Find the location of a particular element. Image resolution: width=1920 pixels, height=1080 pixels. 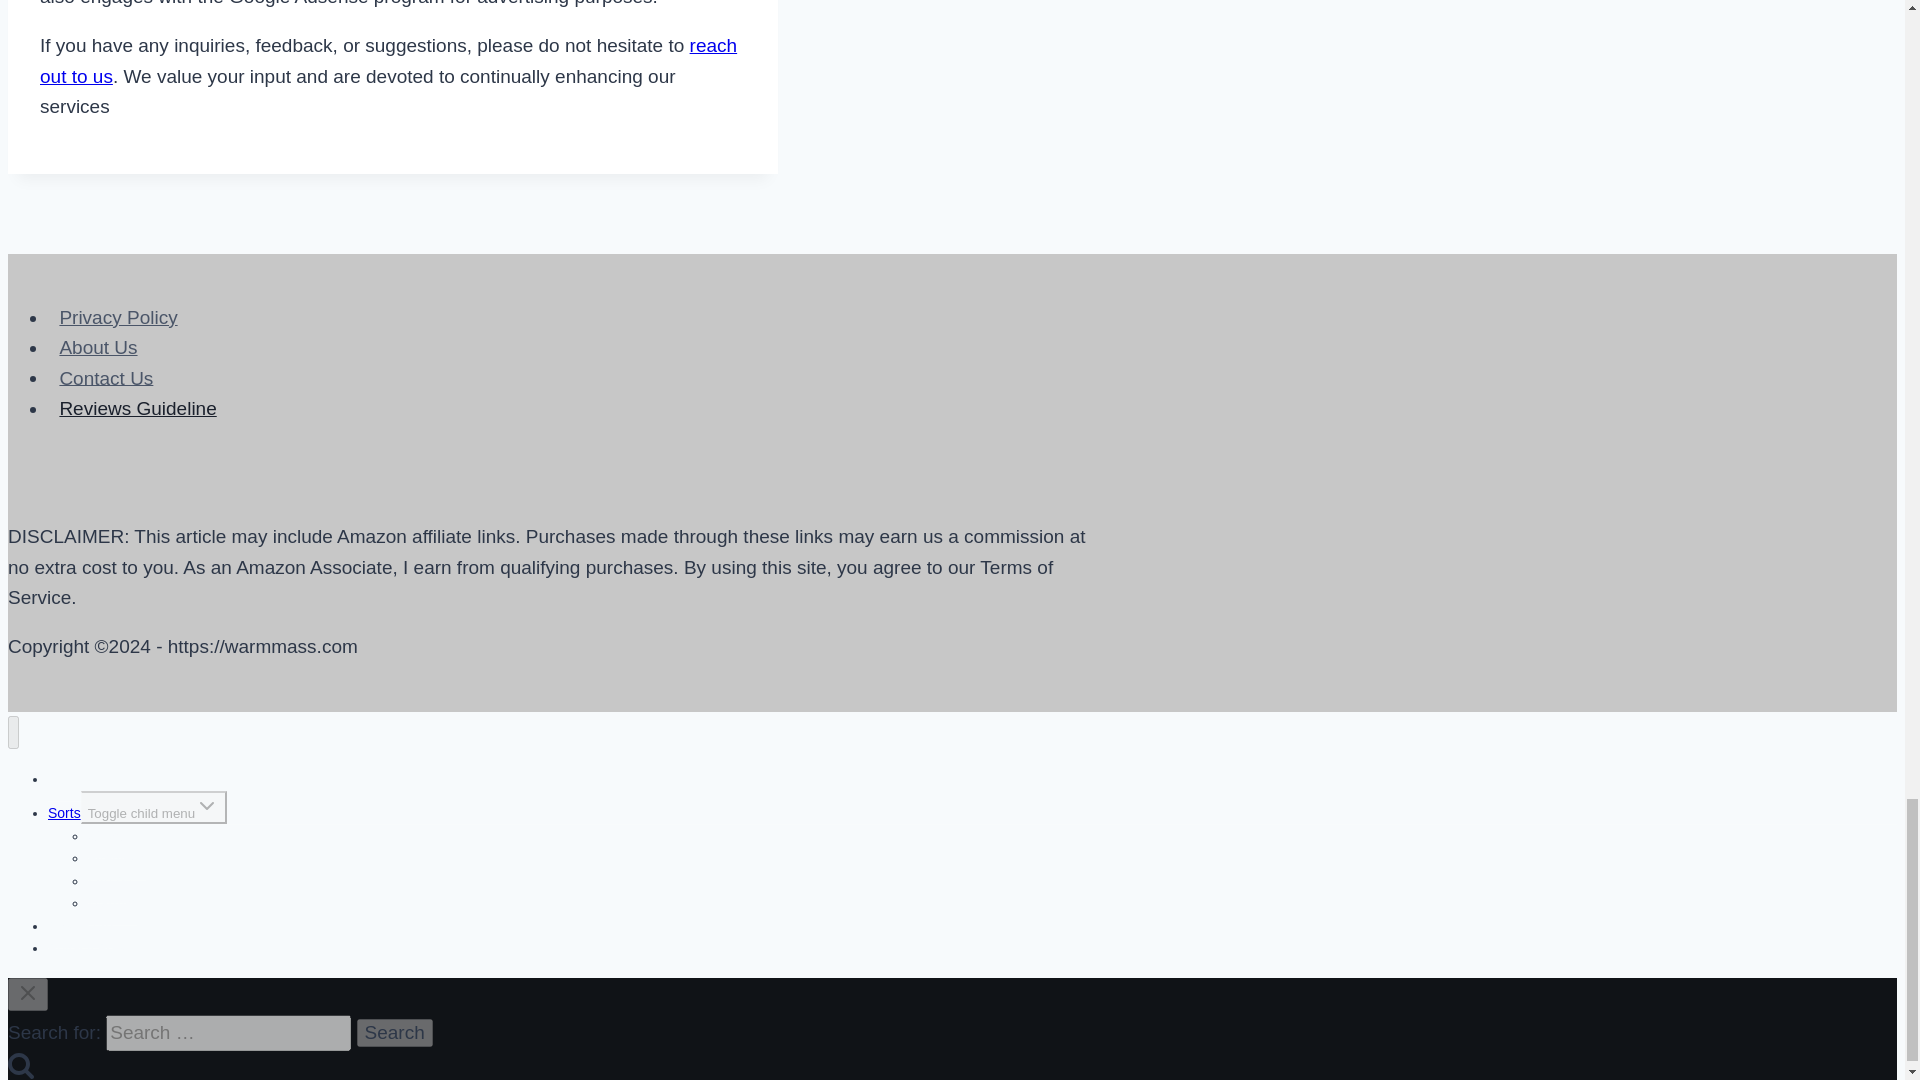

Toggle Menu Close is located at coordinates (28, 994).